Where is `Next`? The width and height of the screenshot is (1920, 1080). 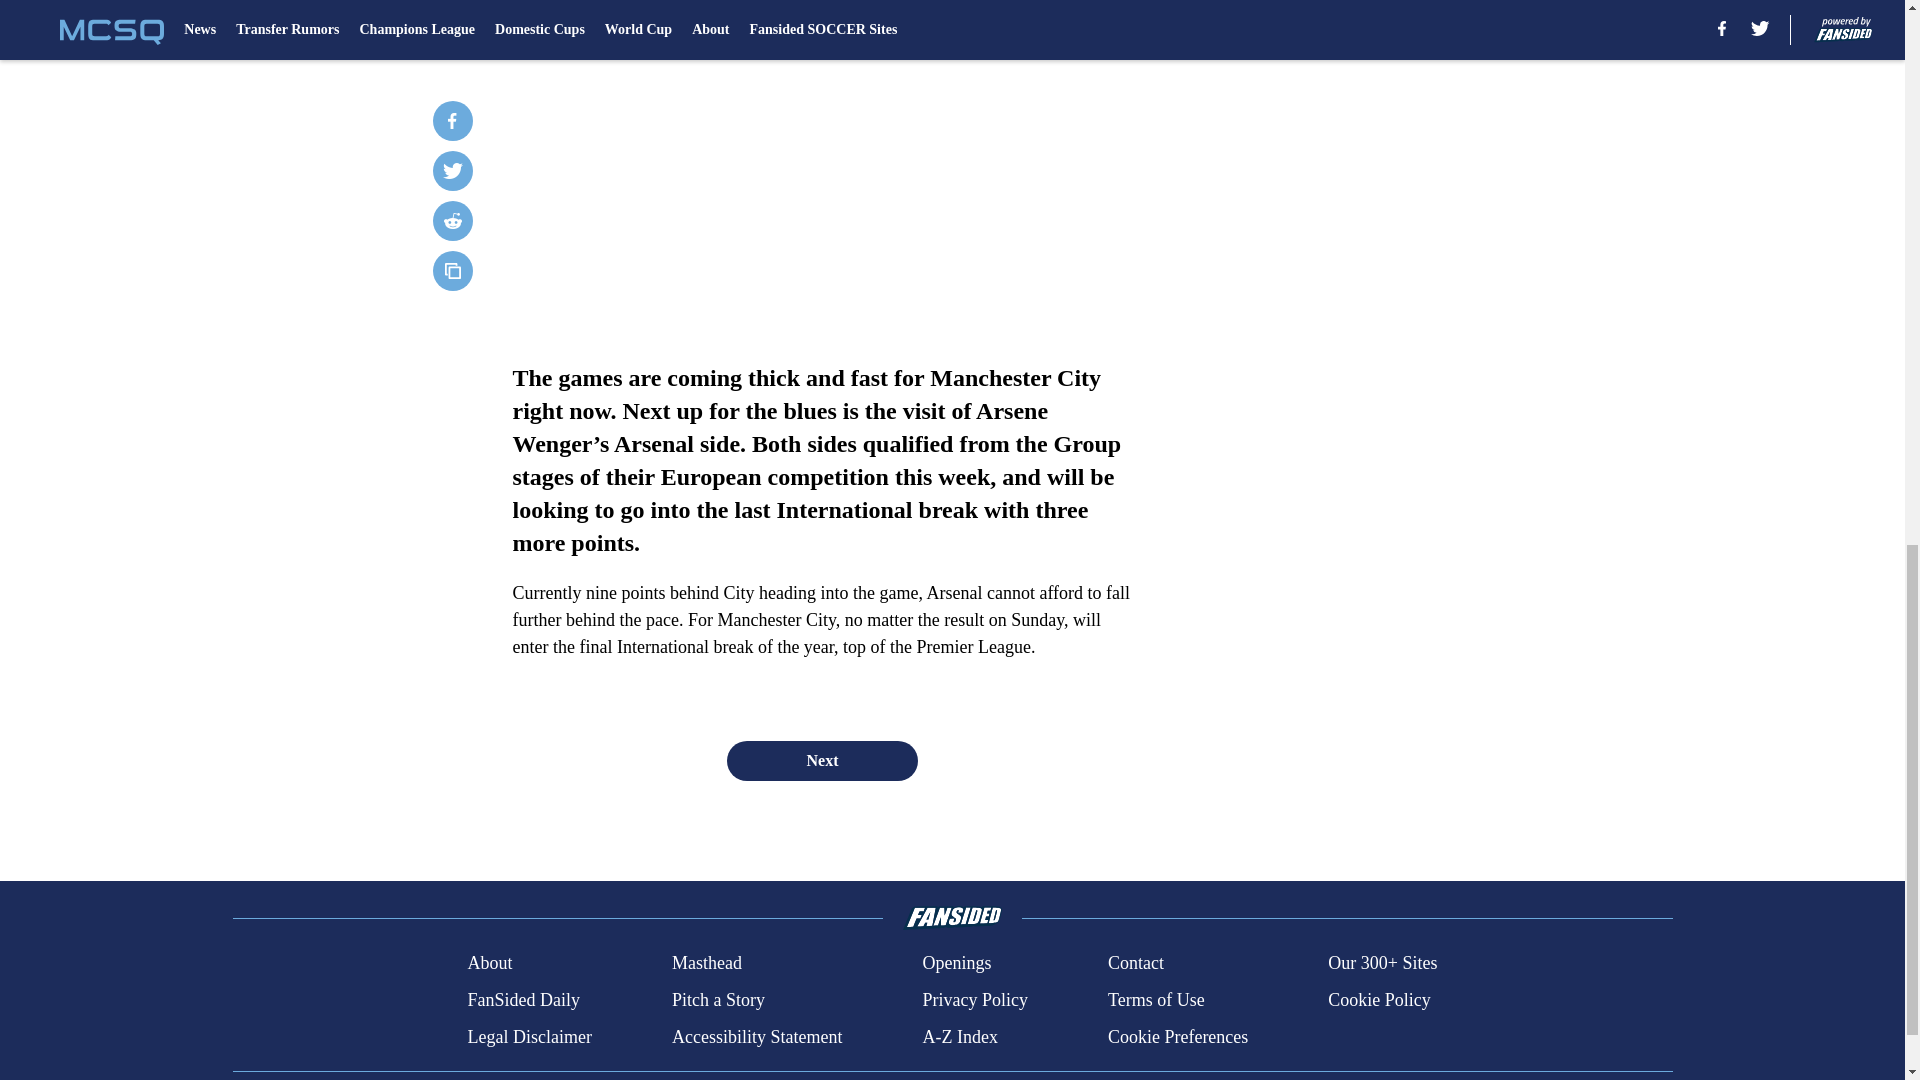
Next is located at coordinates (821, 760).